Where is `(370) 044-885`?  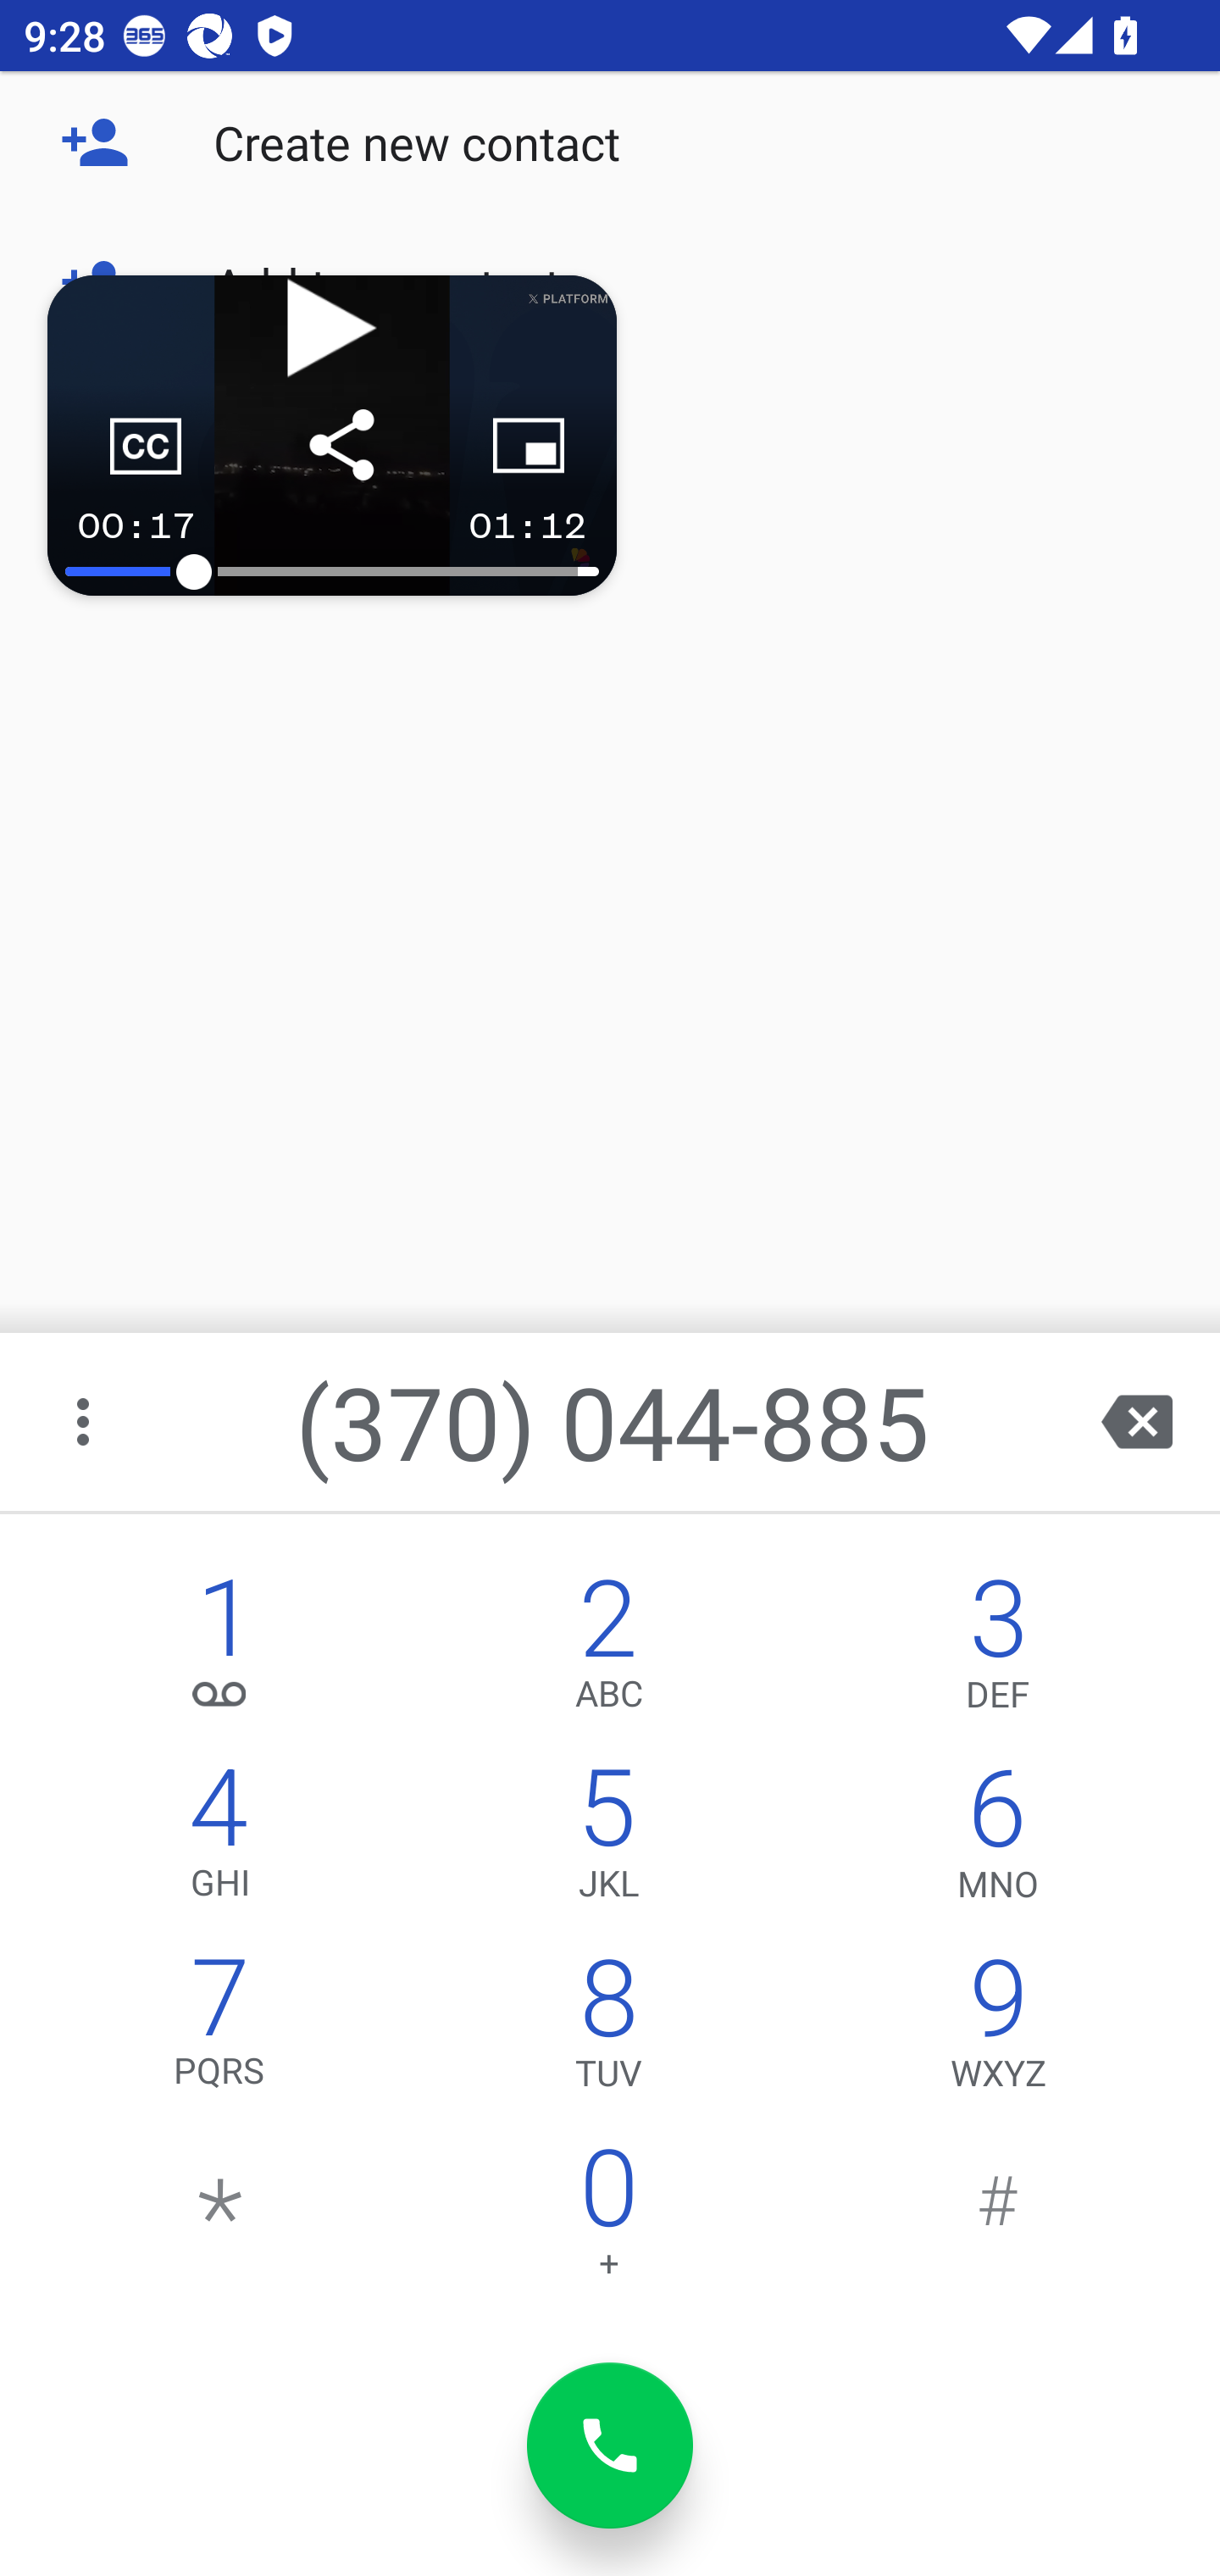
(370) 044-885 is located at coordinates (613, 1422).